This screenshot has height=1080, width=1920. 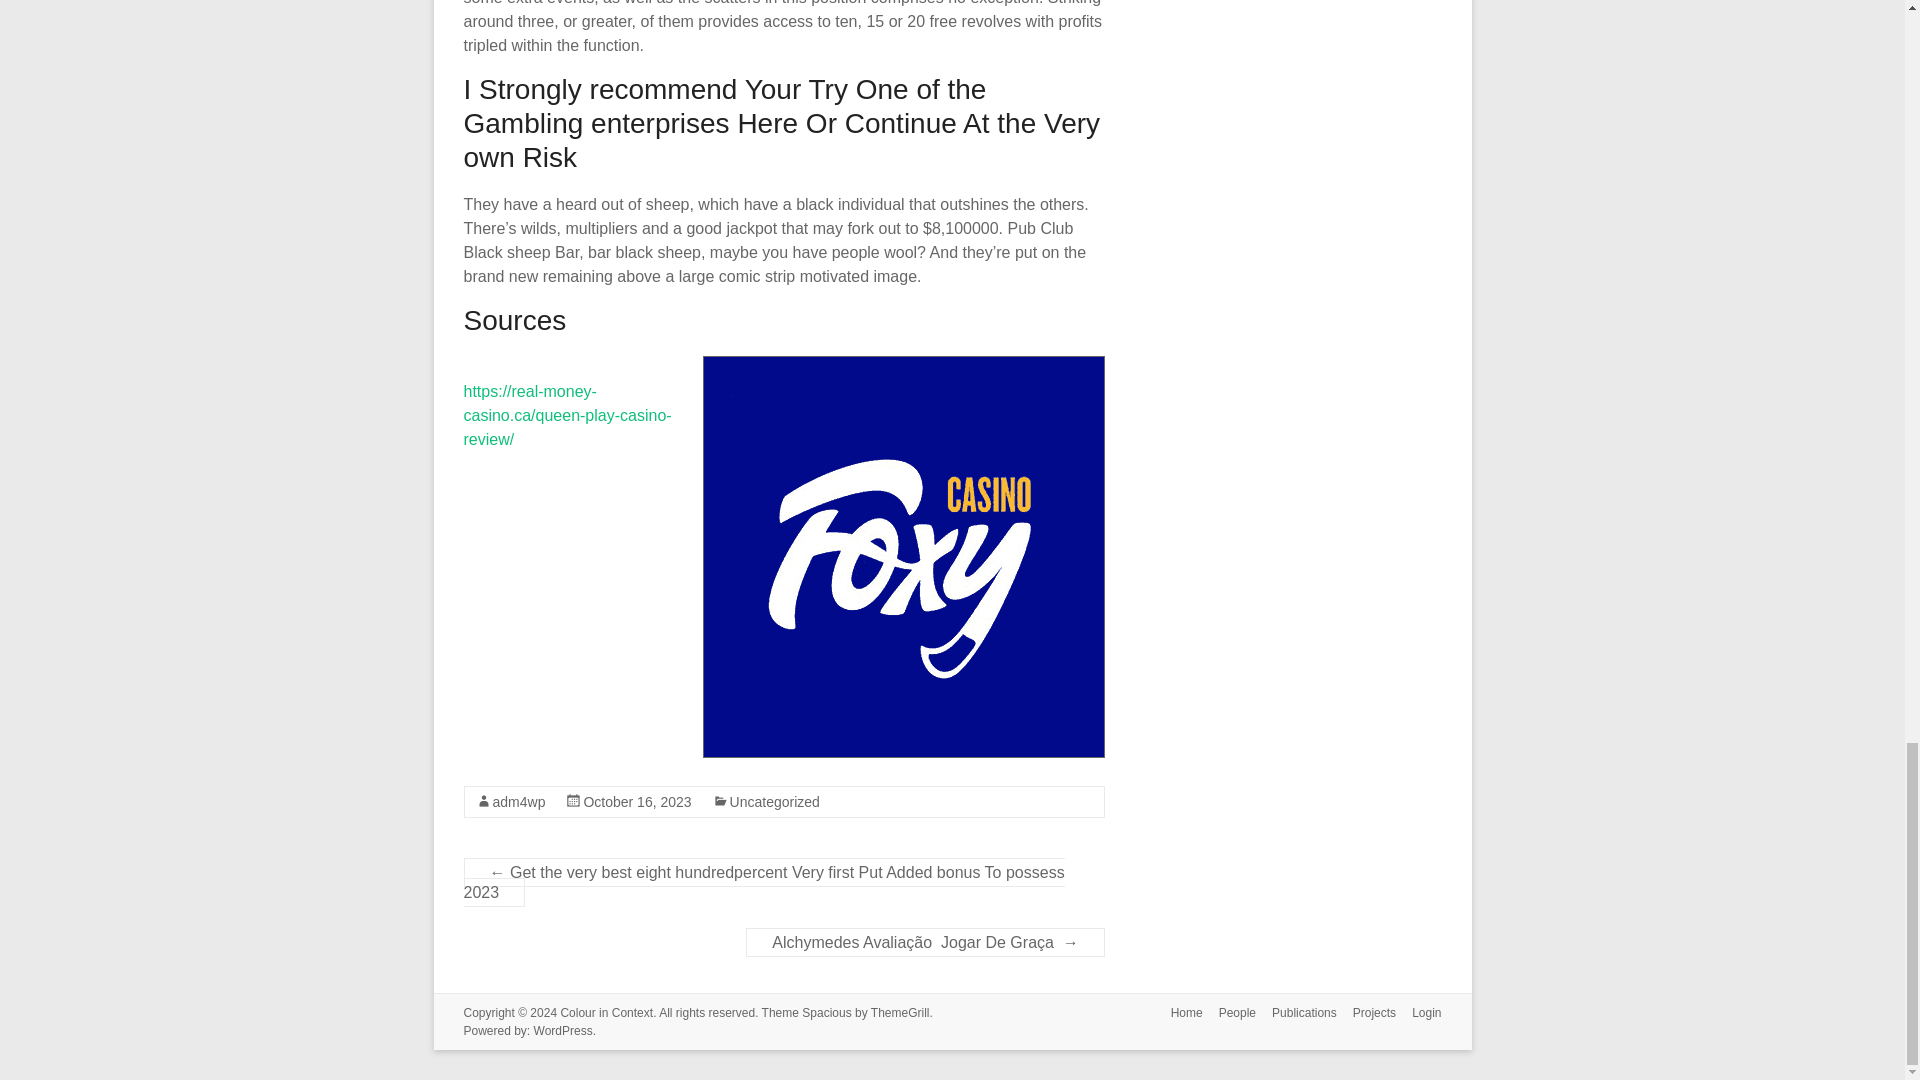 What do you see at coordinates (1296, 1014) in the screenshot?
I see `Publications` at bounding box center [1296, 1014].